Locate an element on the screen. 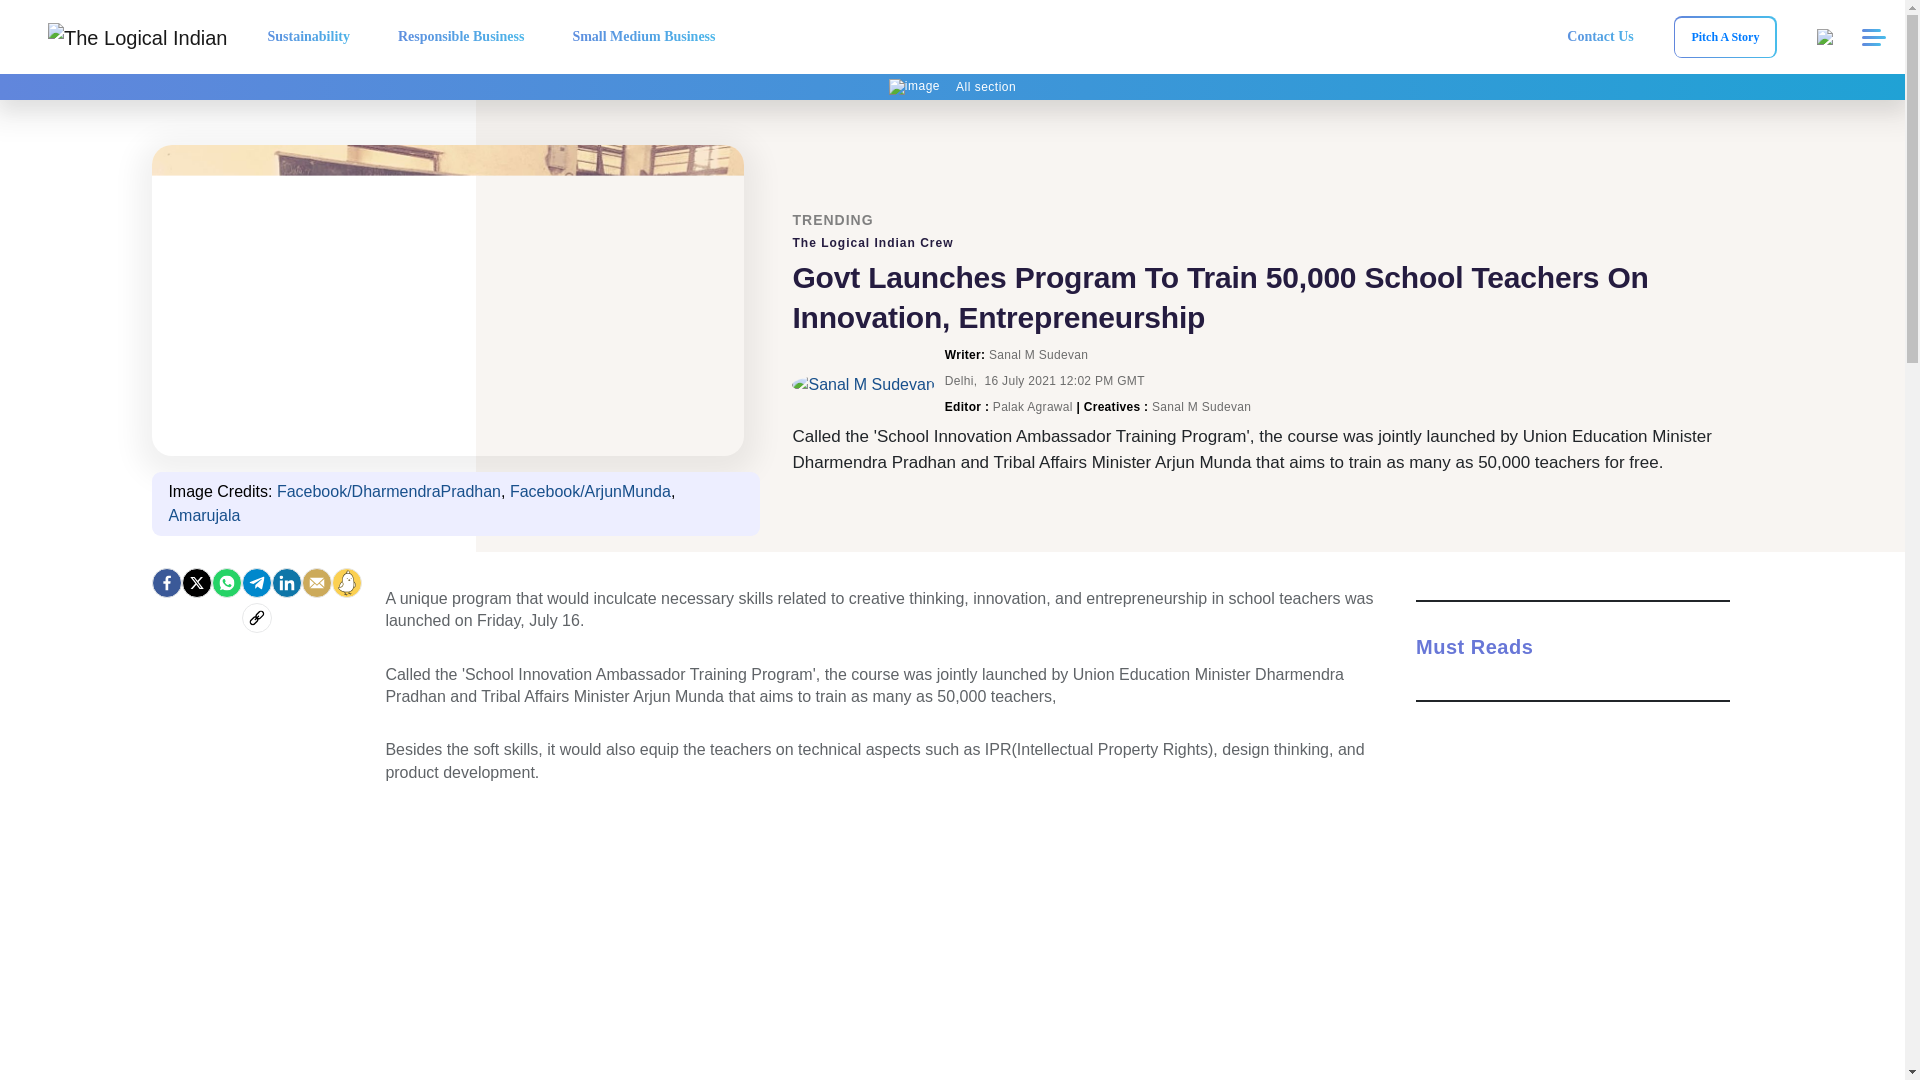 The image size is (1920, 1080). Pitch A Story is located at coordinates (1724, 38).